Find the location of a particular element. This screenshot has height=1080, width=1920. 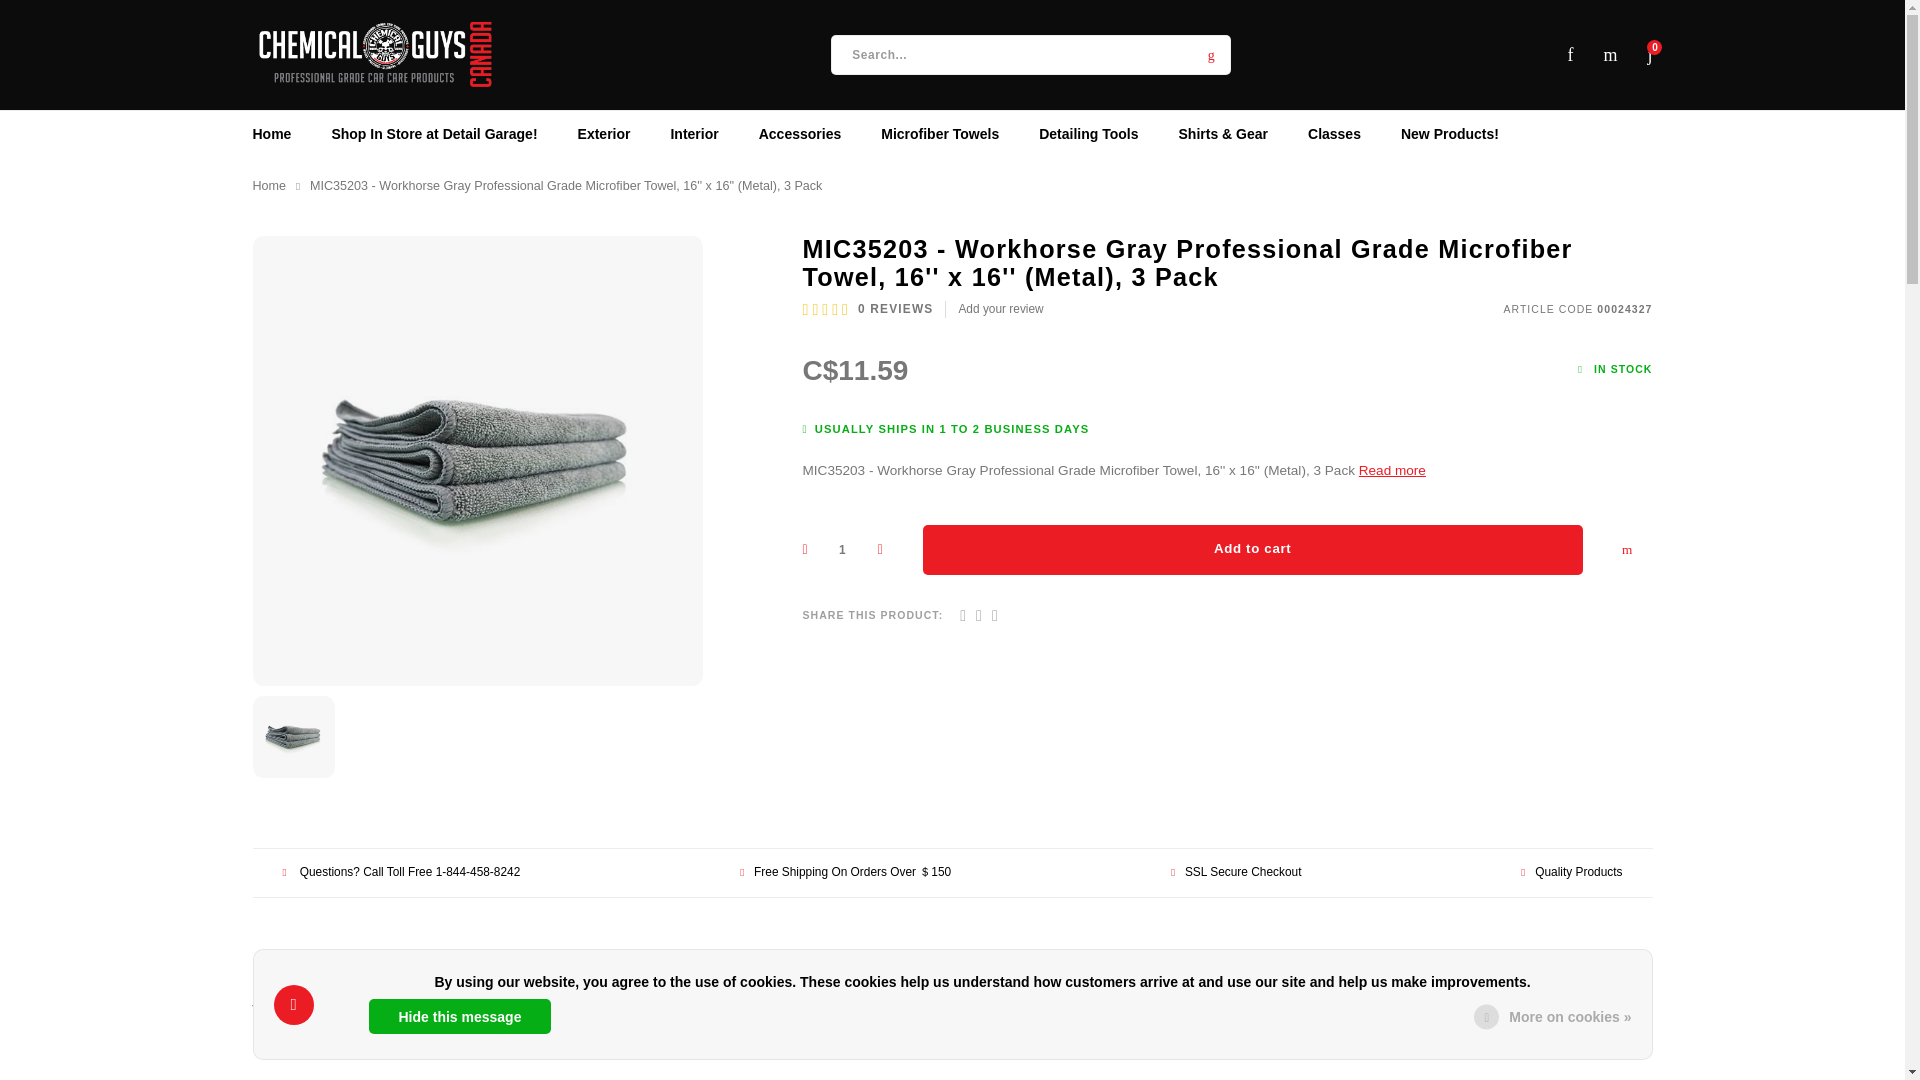

Search is located at coordinates (1210, 54).